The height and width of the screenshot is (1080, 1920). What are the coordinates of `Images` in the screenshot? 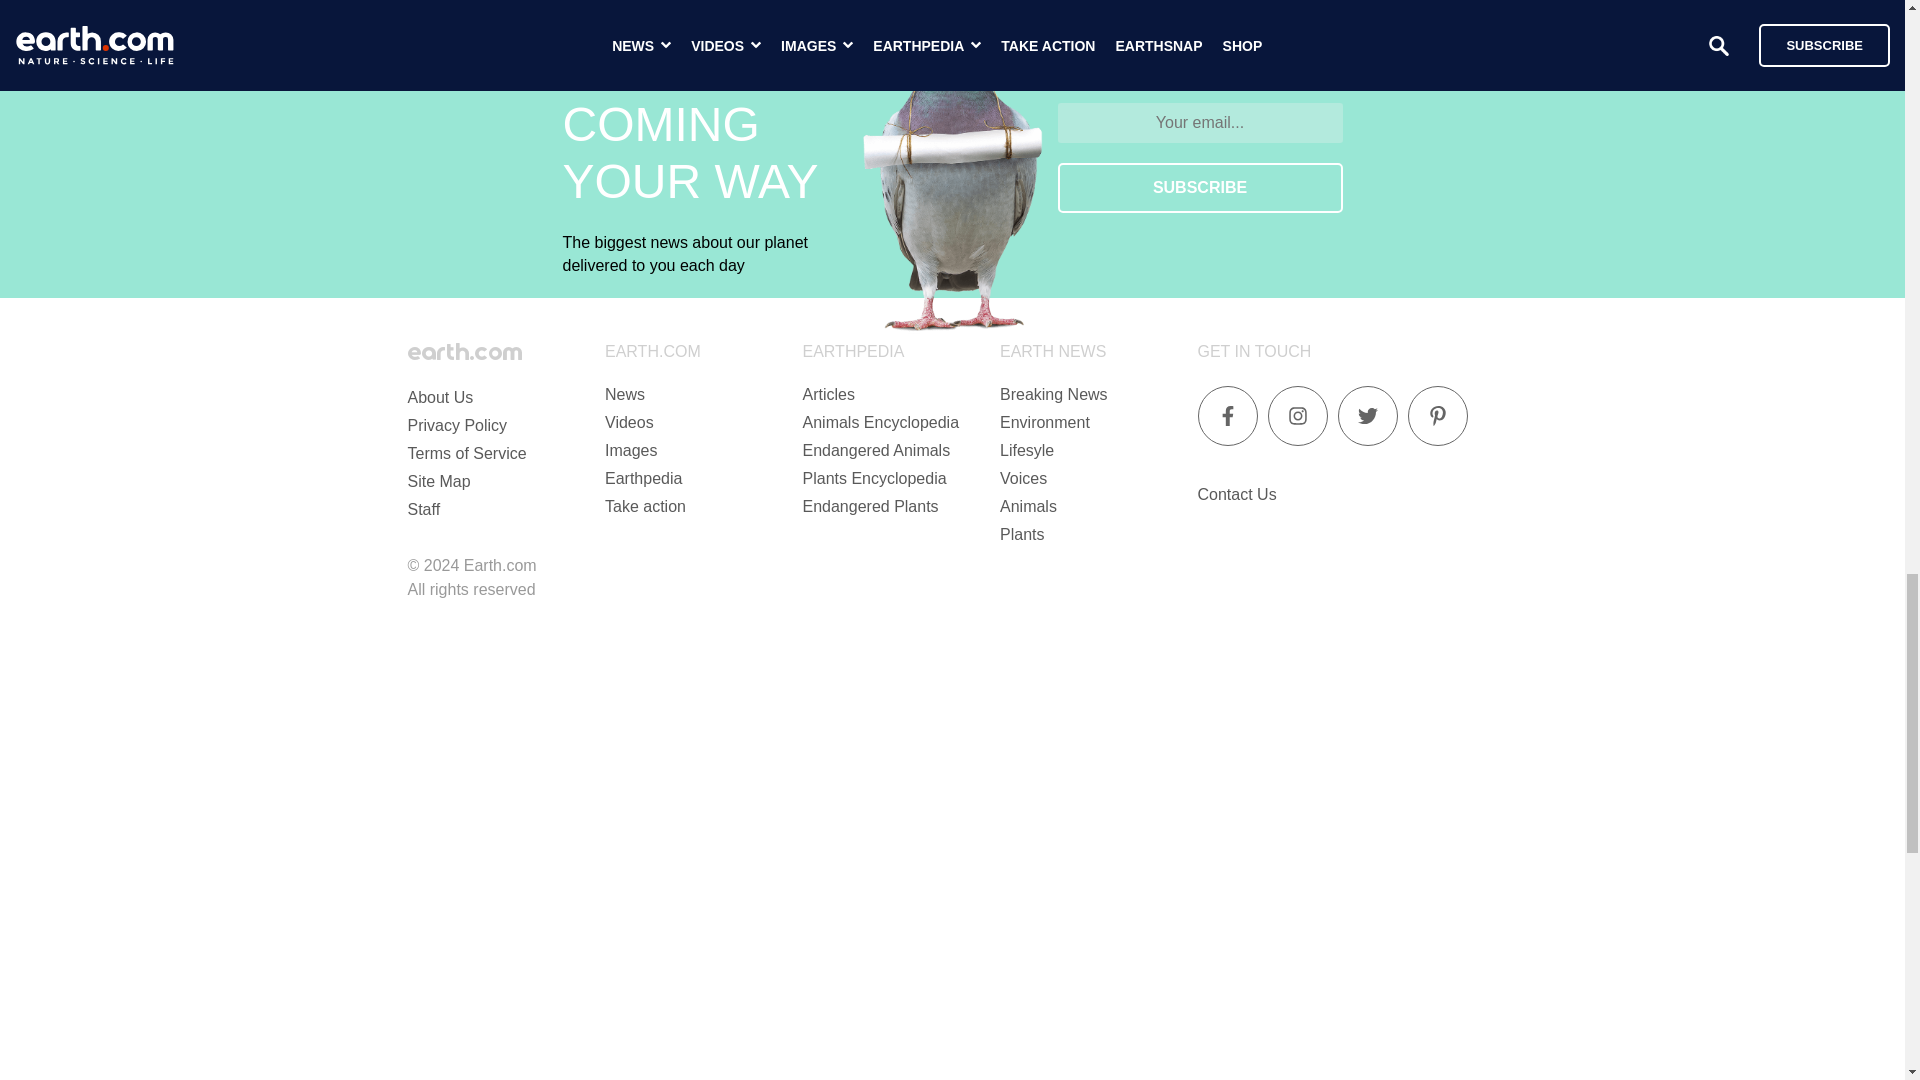 It's located at (630, 450).